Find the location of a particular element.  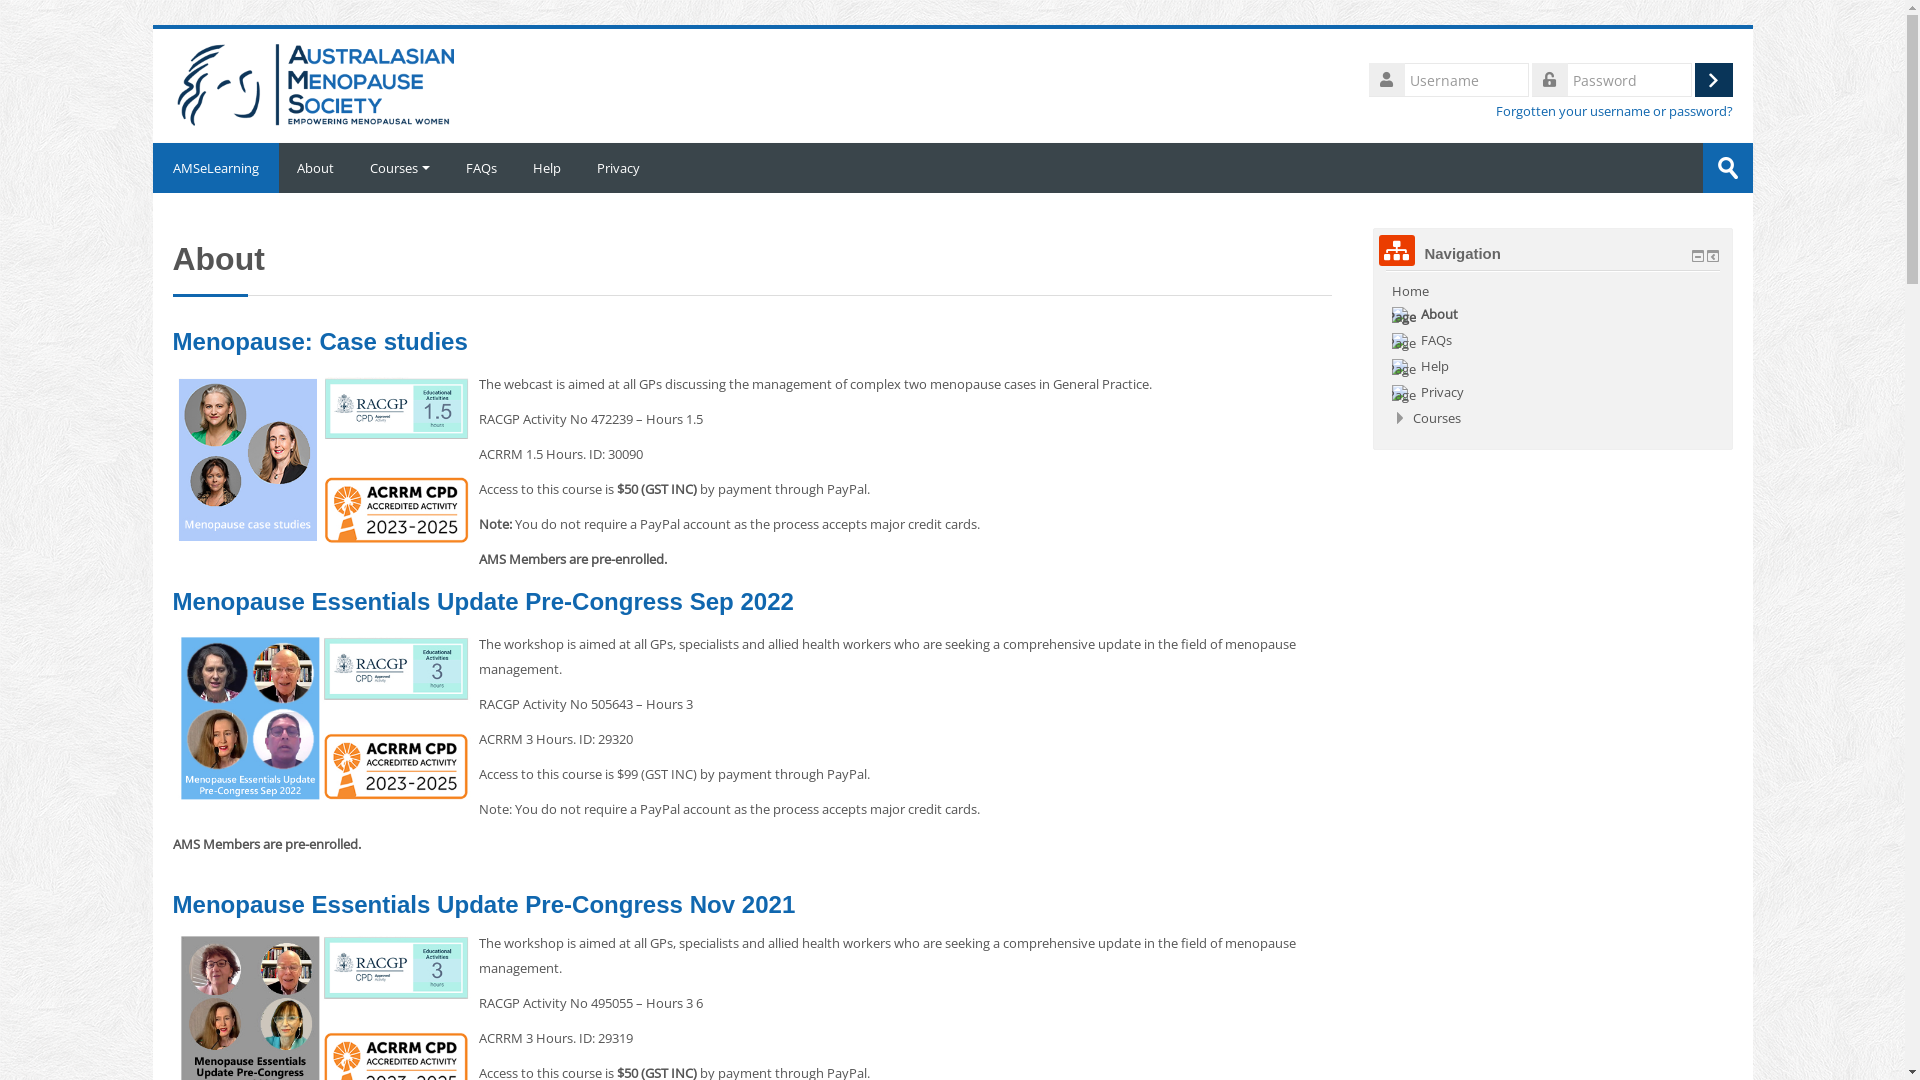

Page is located at coordinates (1404, 394).